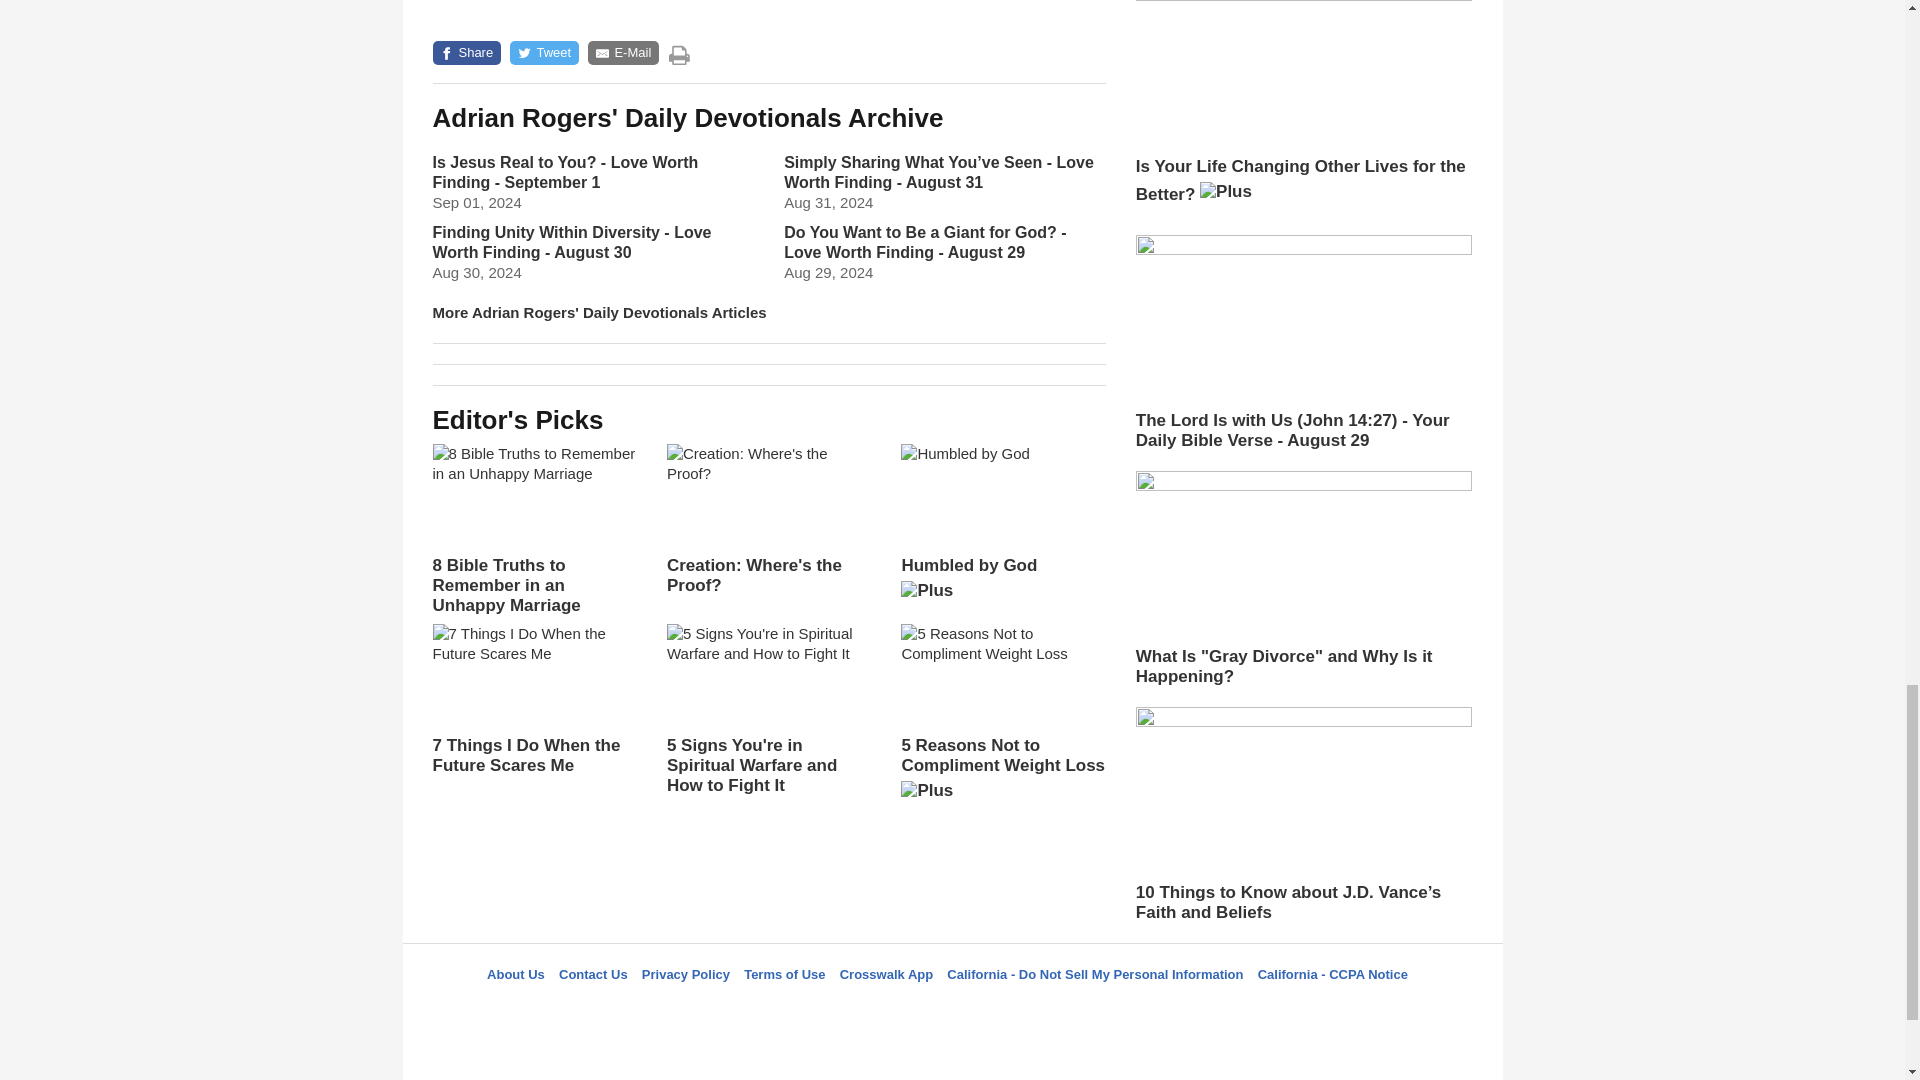 This screenshot has width=1920, height=1080. Describe the element at coordinates (1002, 719) in the screenshot. I see `5 Reasons Not to Compliment Weight Loss` at that location.